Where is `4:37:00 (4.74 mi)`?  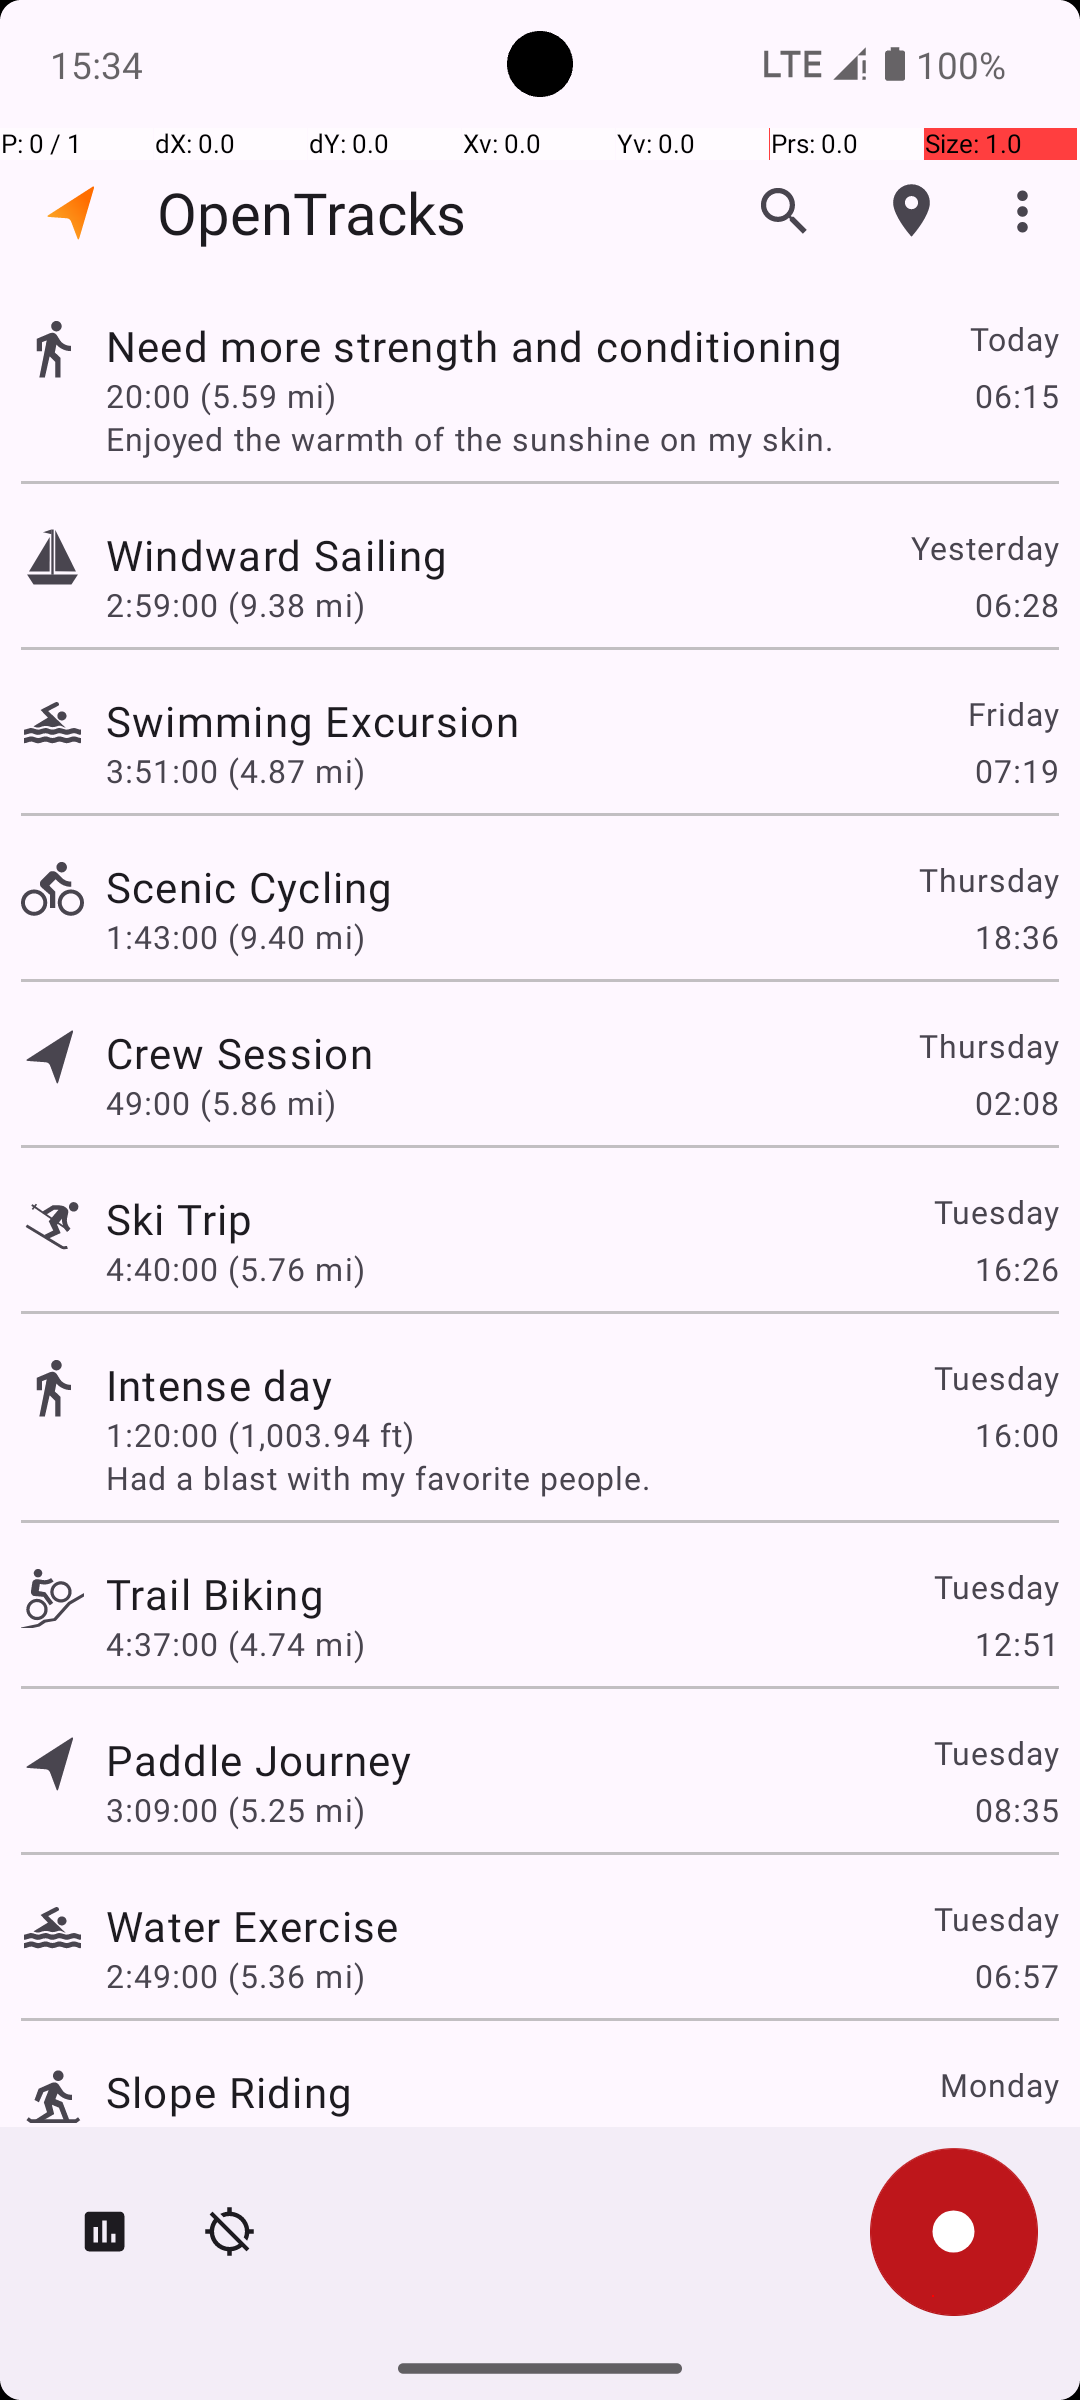 4:37:00 (4.74 mi) is located at coordinates (236, 1644).